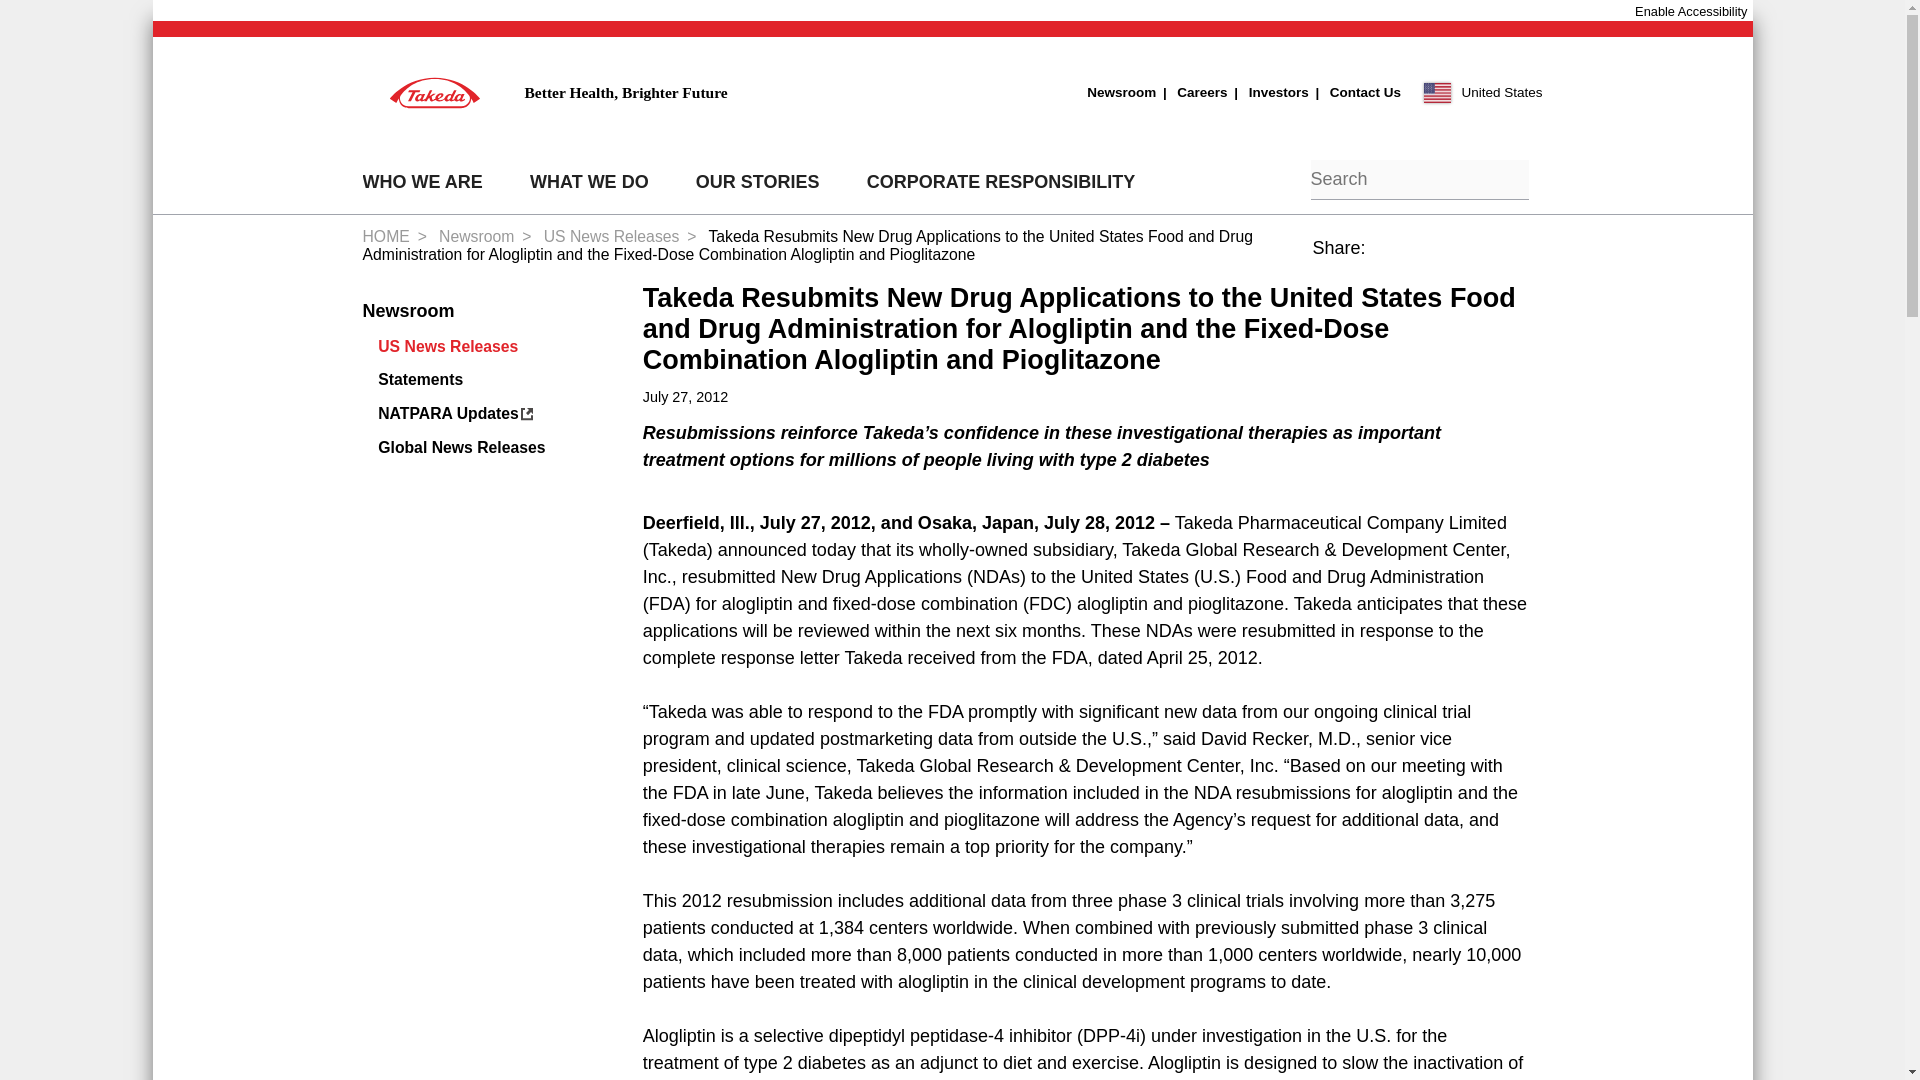  Describe the element at coordinates (1190, 92) in the screenshot. I see `Careers` at that location.